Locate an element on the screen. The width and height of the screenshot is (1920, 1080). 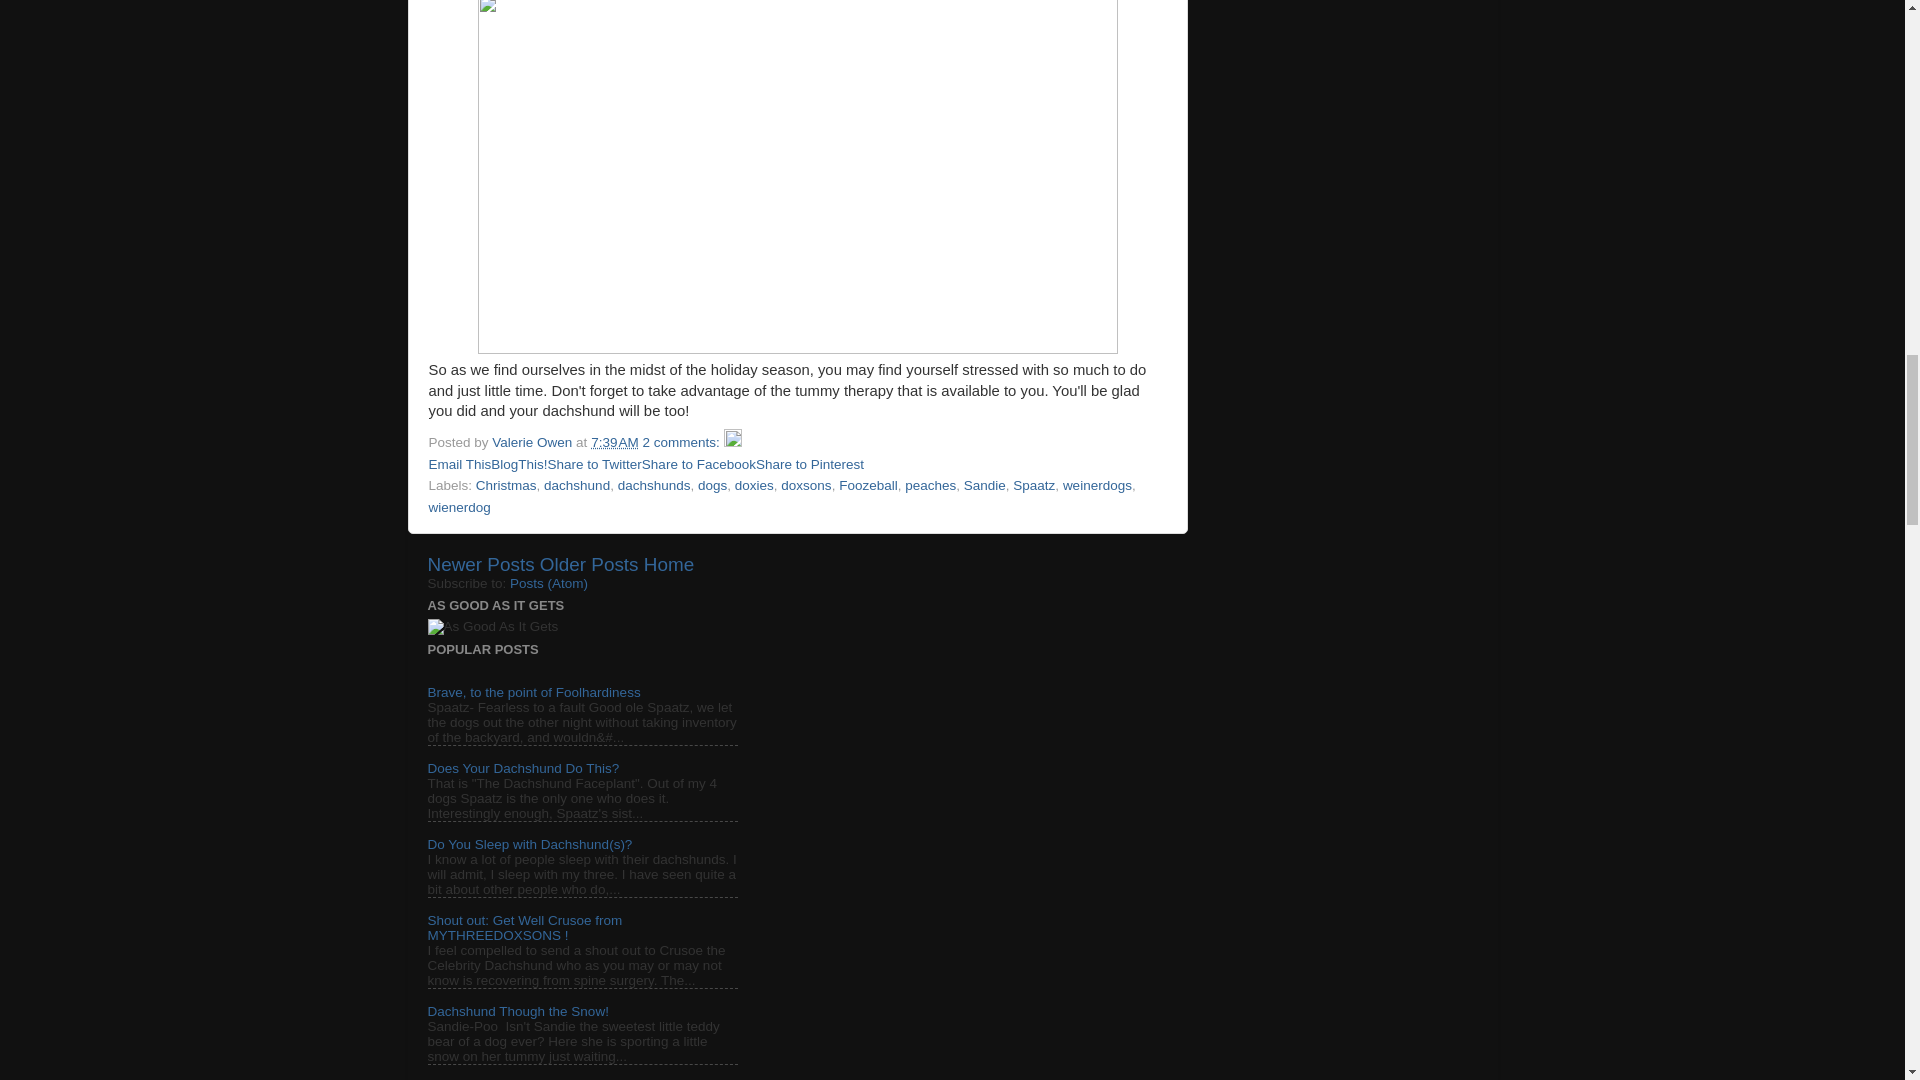
Does Your Dachshund Do This? is located at coordinates (524, 768).